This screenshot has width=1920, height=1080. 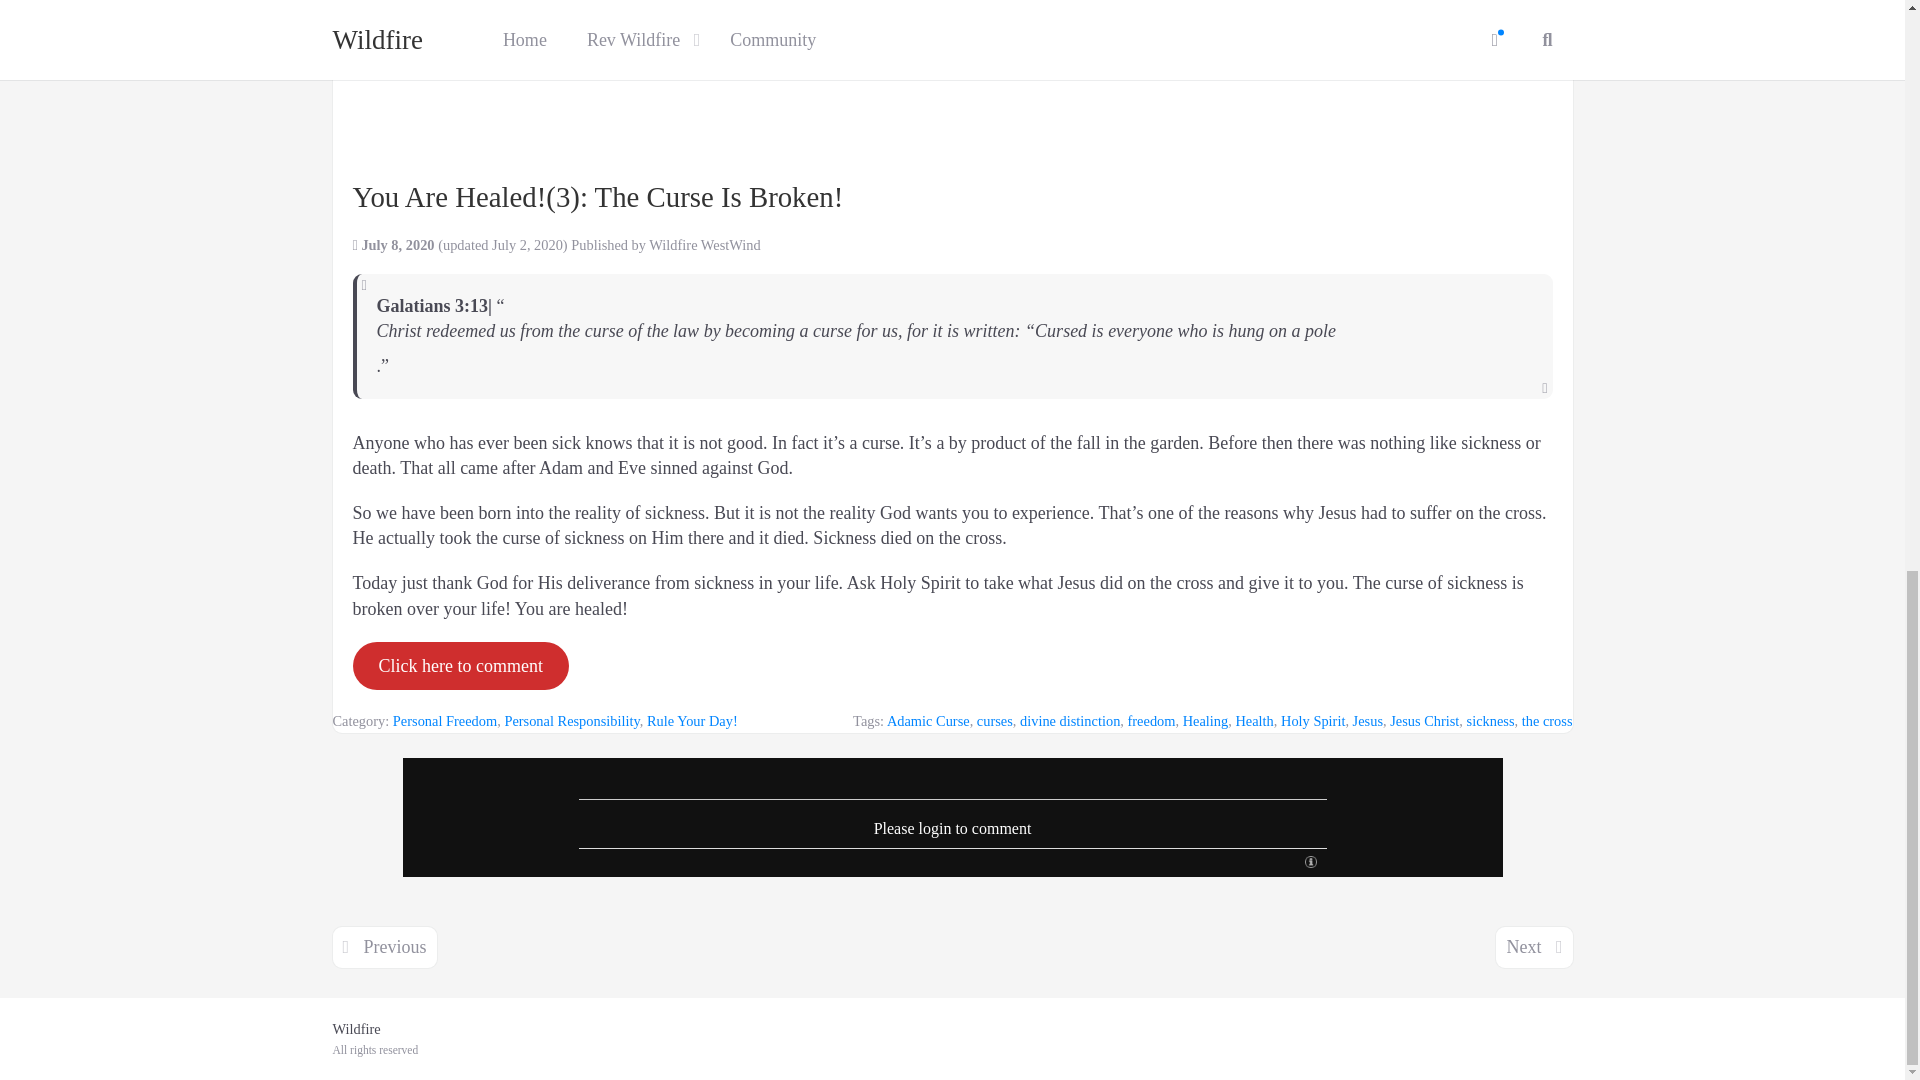 What do you see at coordinates (1424, 720) in the screenshot?
I see `Jesus Christ` at bounding box center [1424, 720].